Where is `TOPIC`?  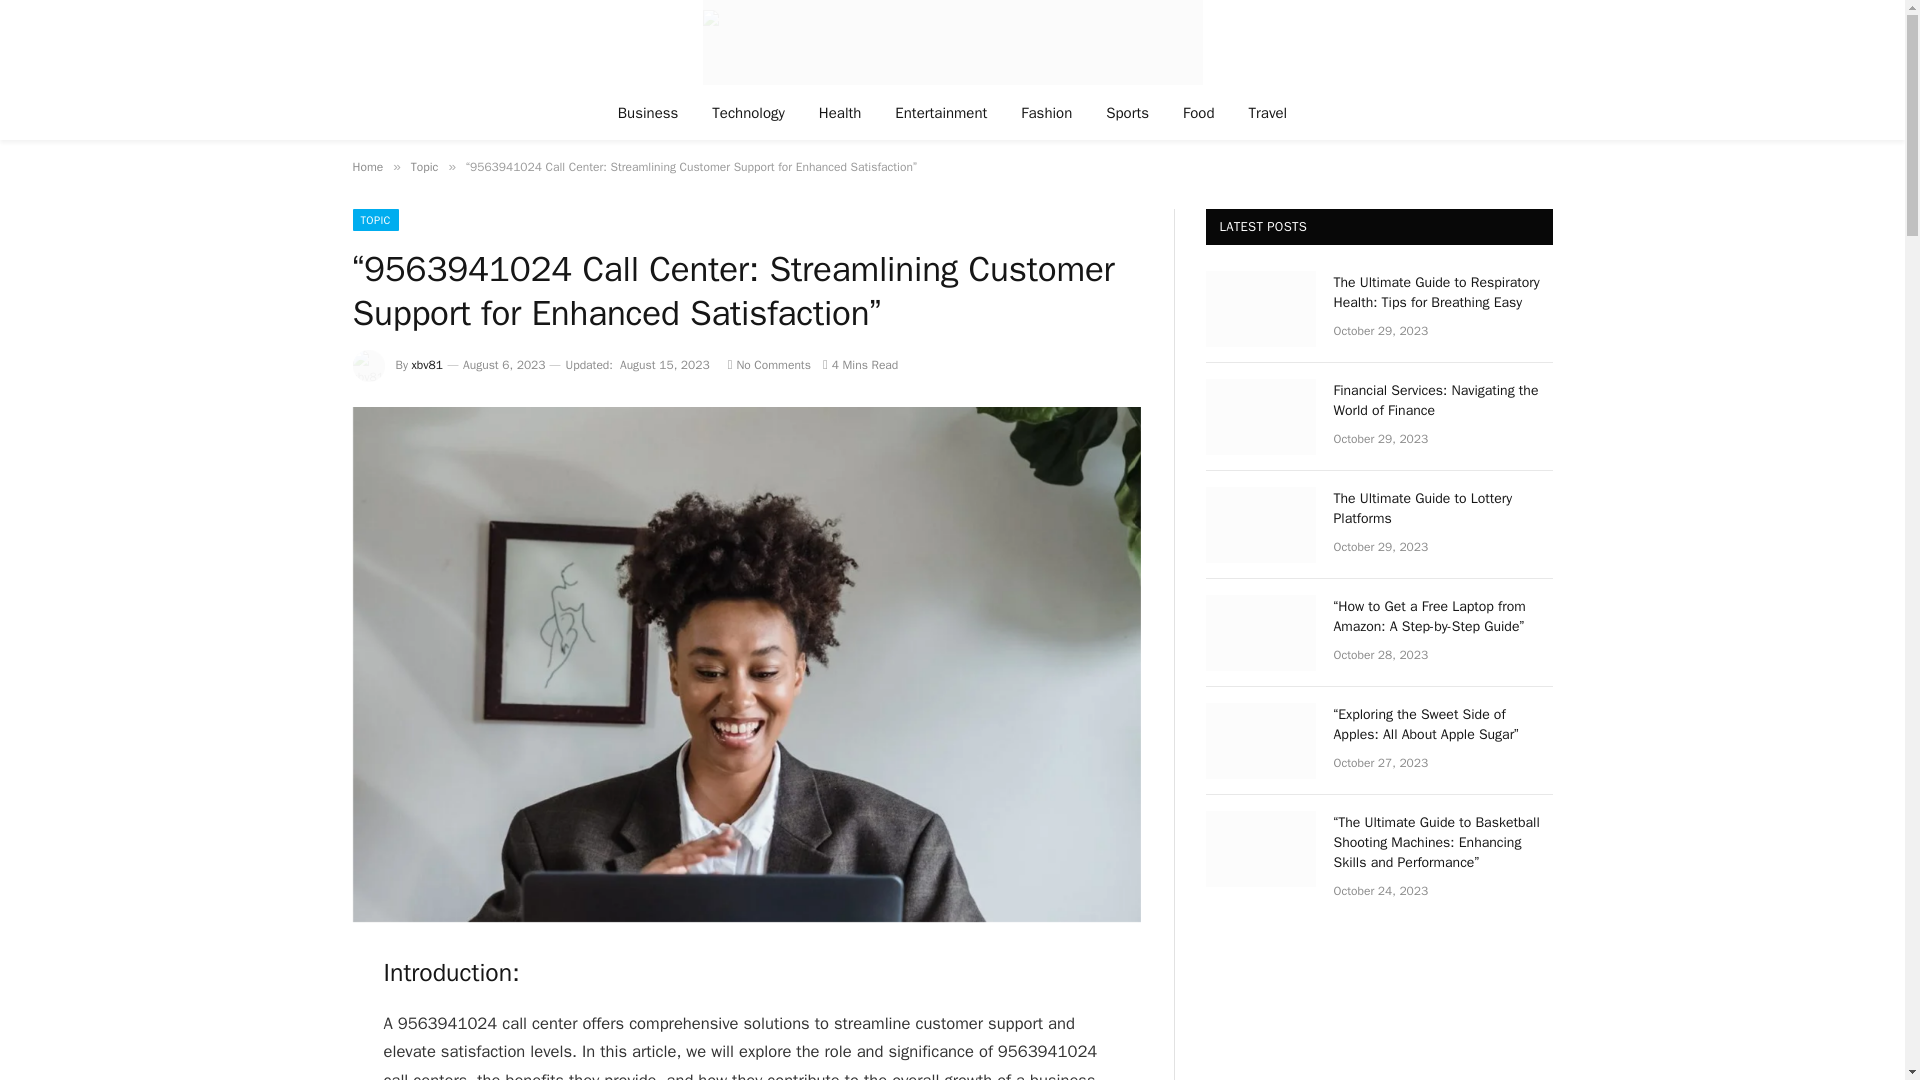 TOPIC is located at coordinates (374, 220).